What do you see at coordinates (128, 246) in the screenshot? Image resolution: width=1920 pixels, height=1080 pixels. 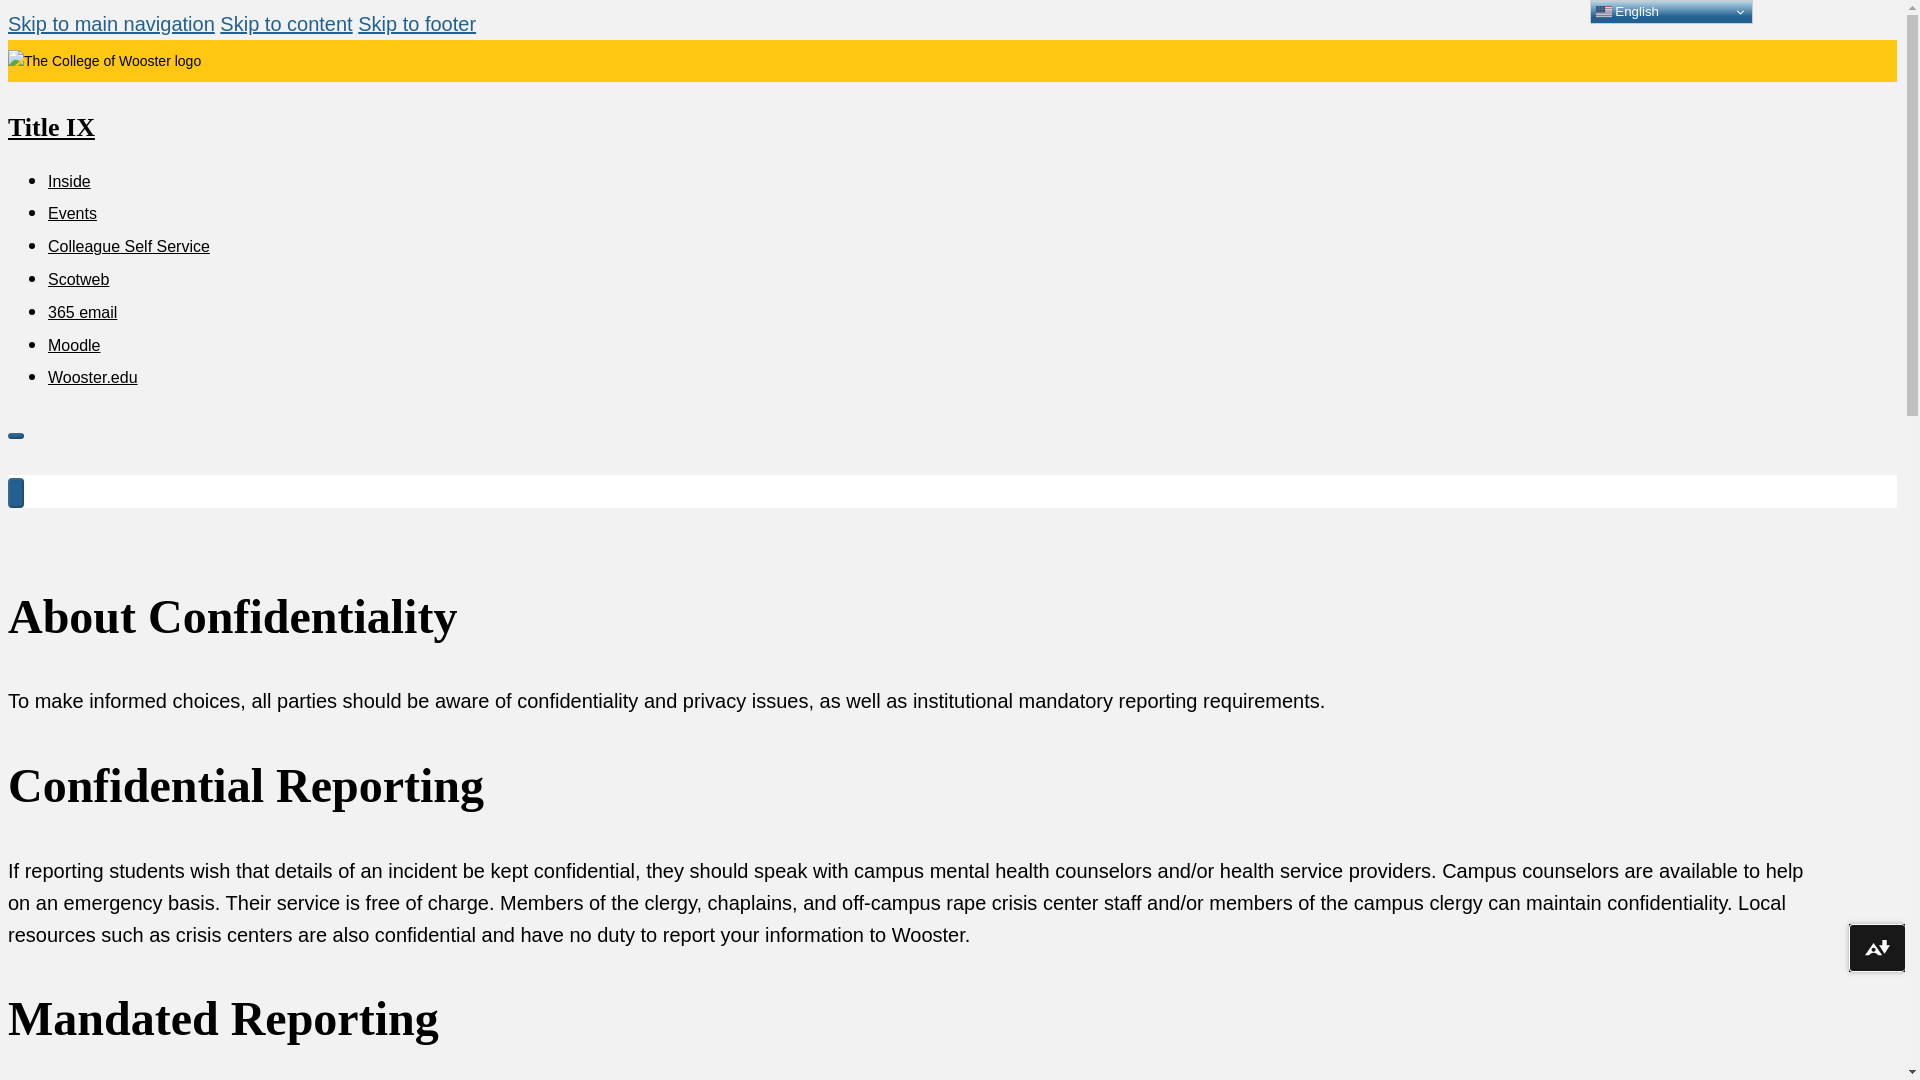 I see `Colleague Self Service` at bounding box center [128, 246].